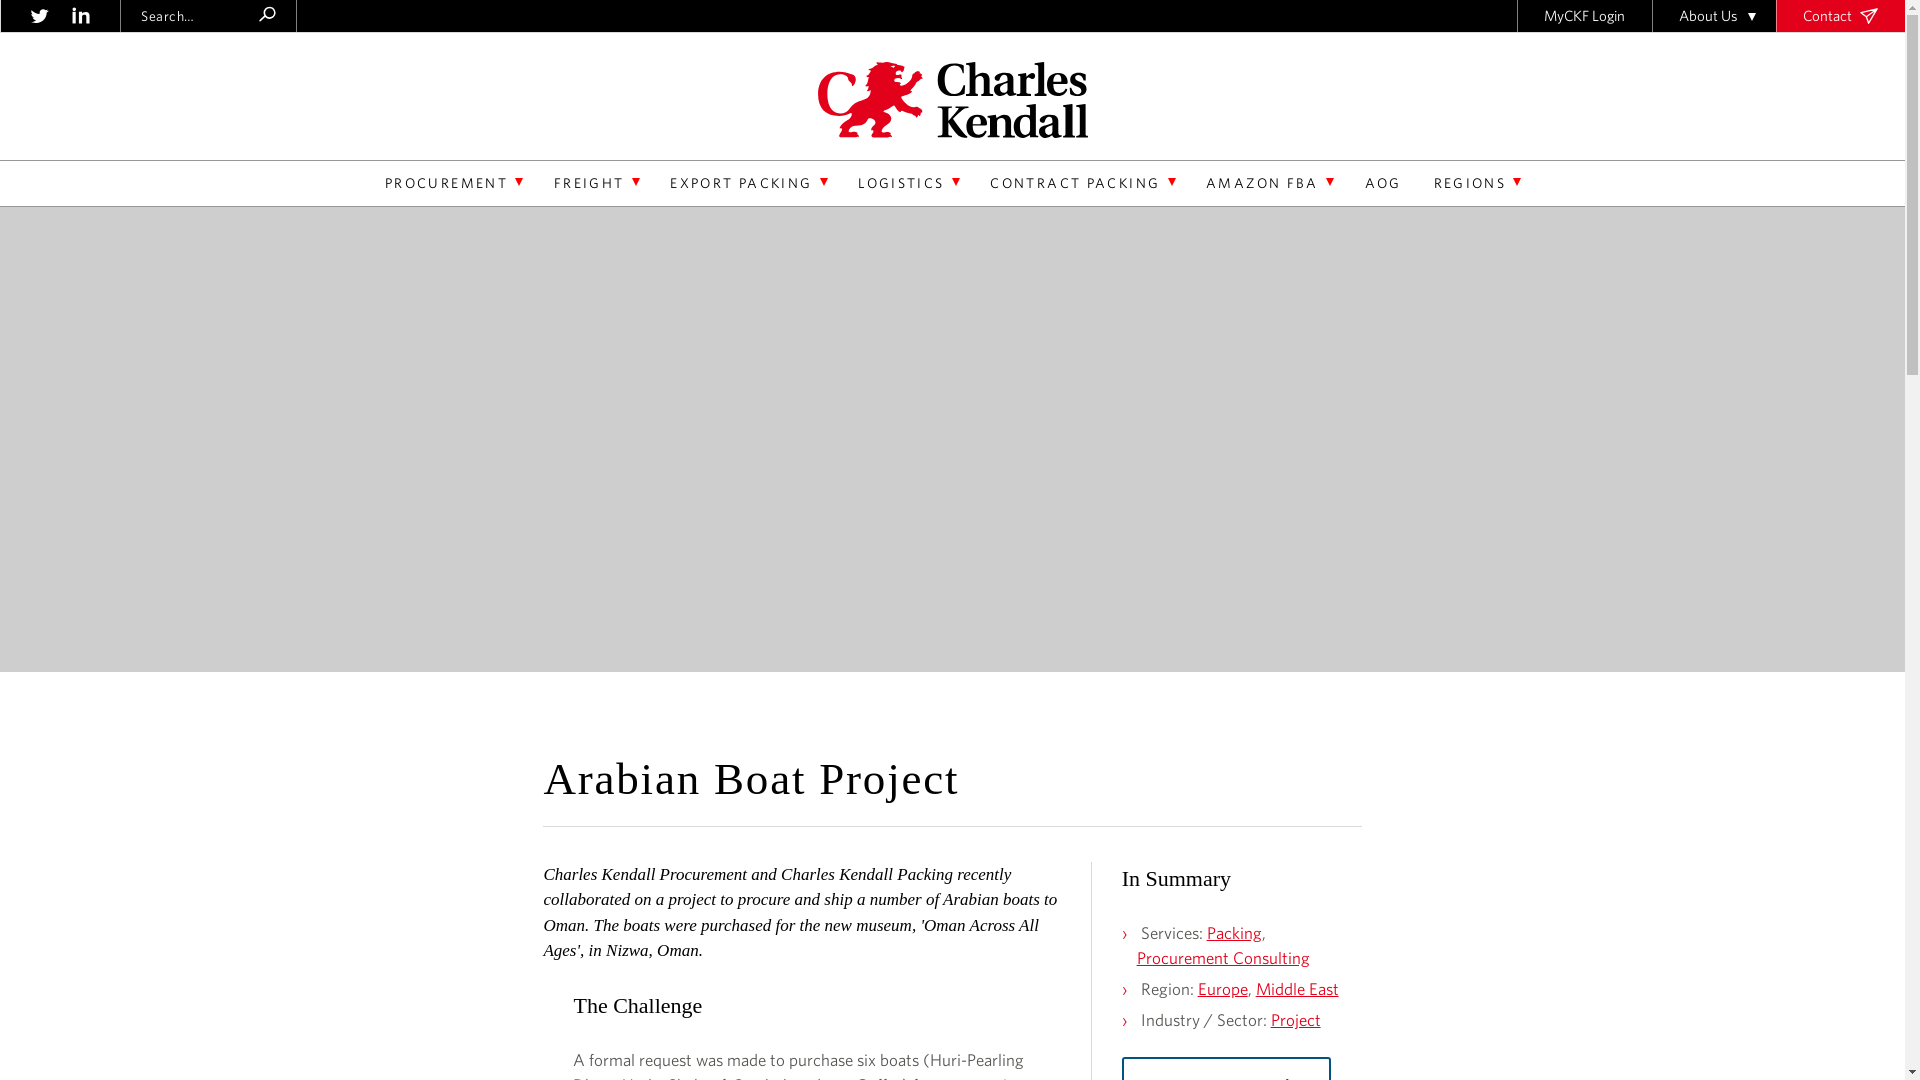  Describe the element at coordinates (1714, 16) in the screenshot. I see `About Us` at that location.